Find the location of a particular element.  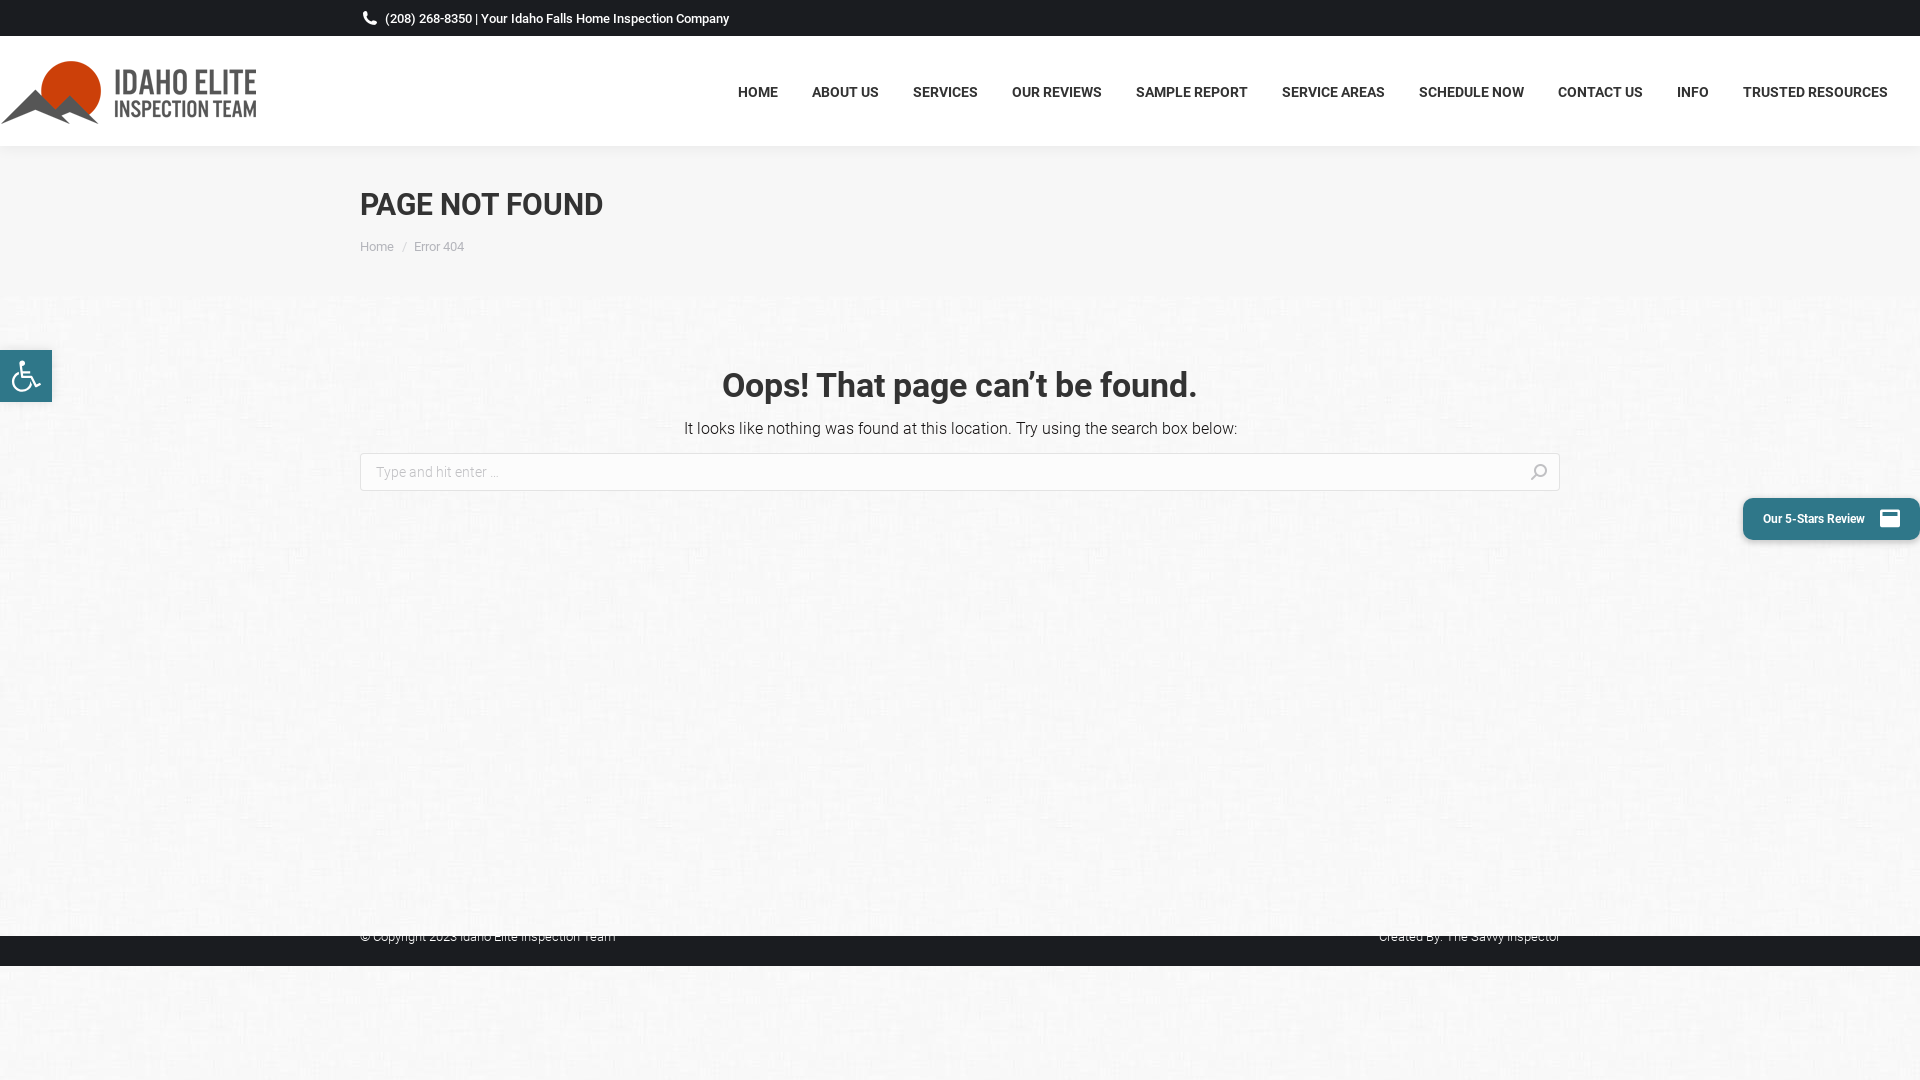

TRUSTED RESOURCES is located at coordinates (1816, 91).